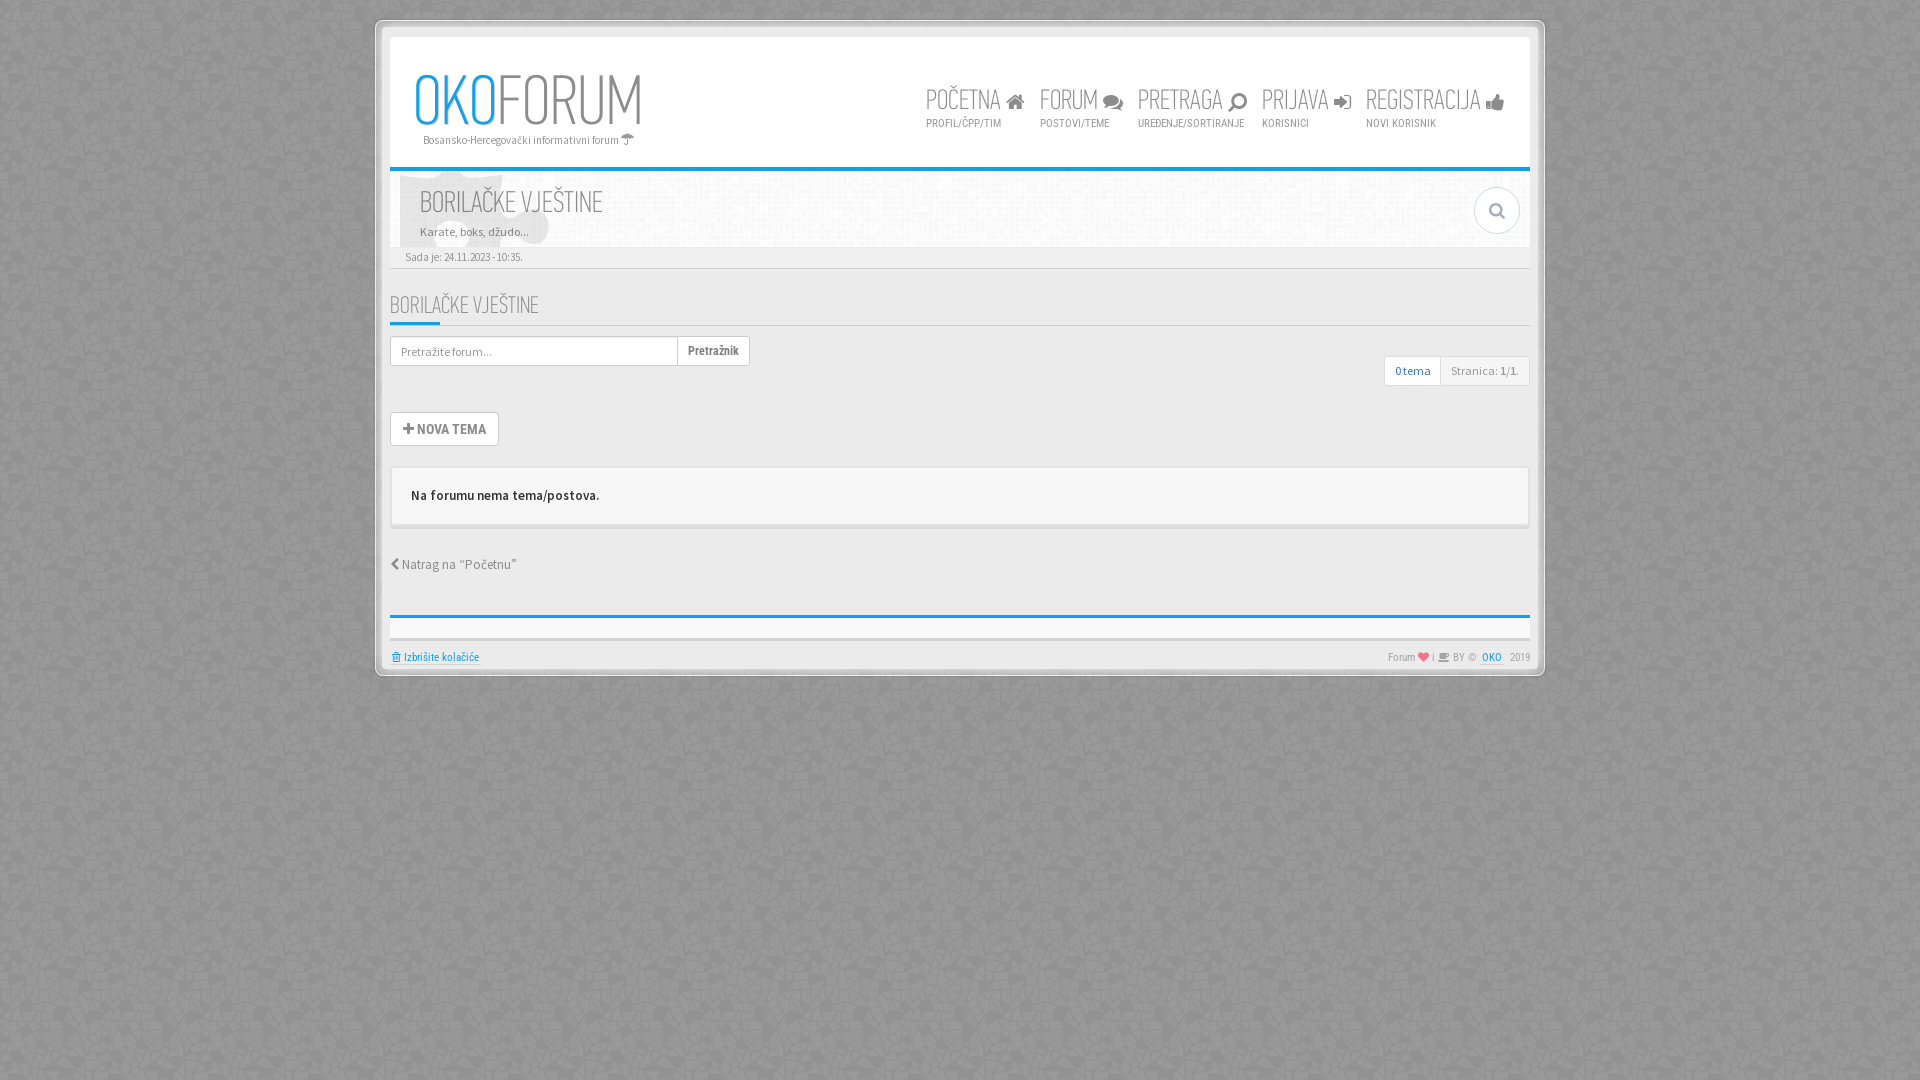 The height and width of the screenshot is (1080, 1920). What do you see at coordinates (1436, 110) in the screenshot?
I see `REGISTRACIJA` at bounding box center [1436, 110].